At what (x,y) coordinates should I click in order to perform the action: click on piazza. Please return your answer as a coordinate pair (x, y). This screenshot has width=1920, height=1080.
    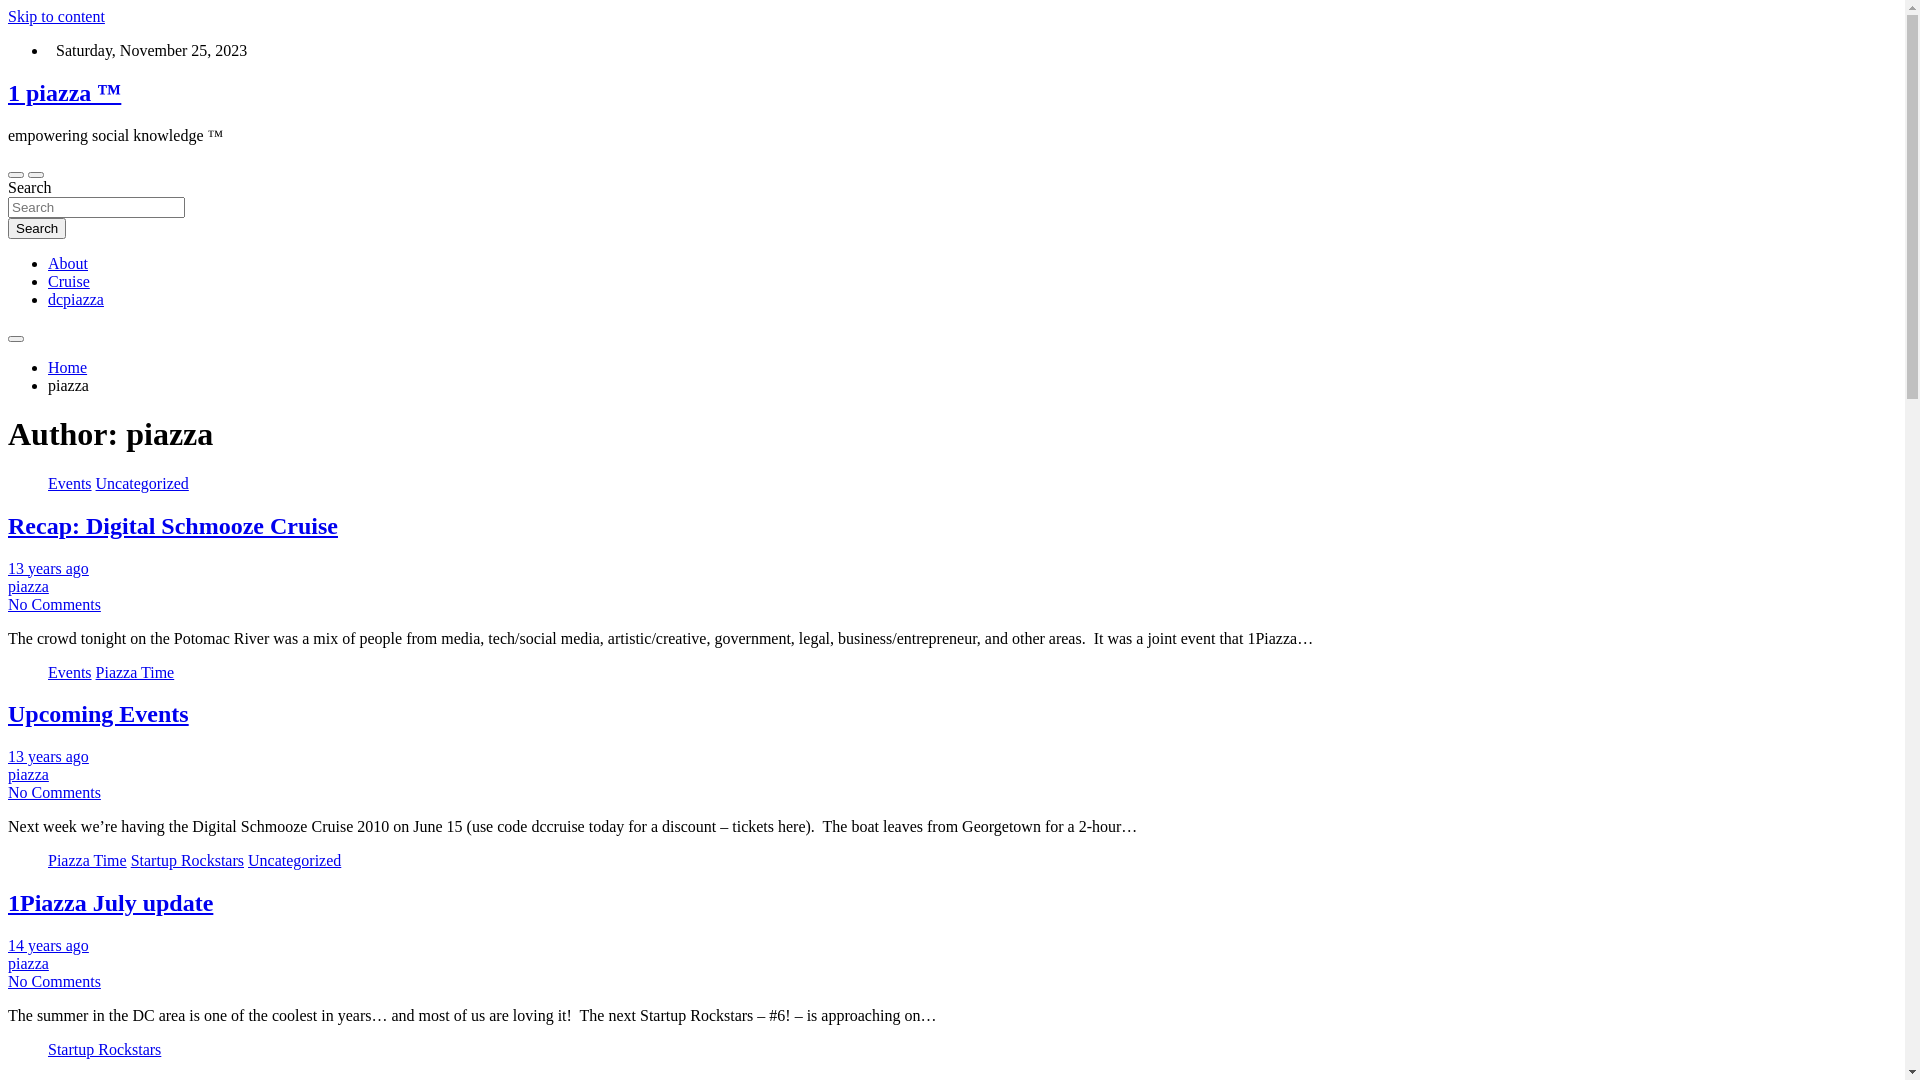
    Looking at the image, I should click on (28, 964).